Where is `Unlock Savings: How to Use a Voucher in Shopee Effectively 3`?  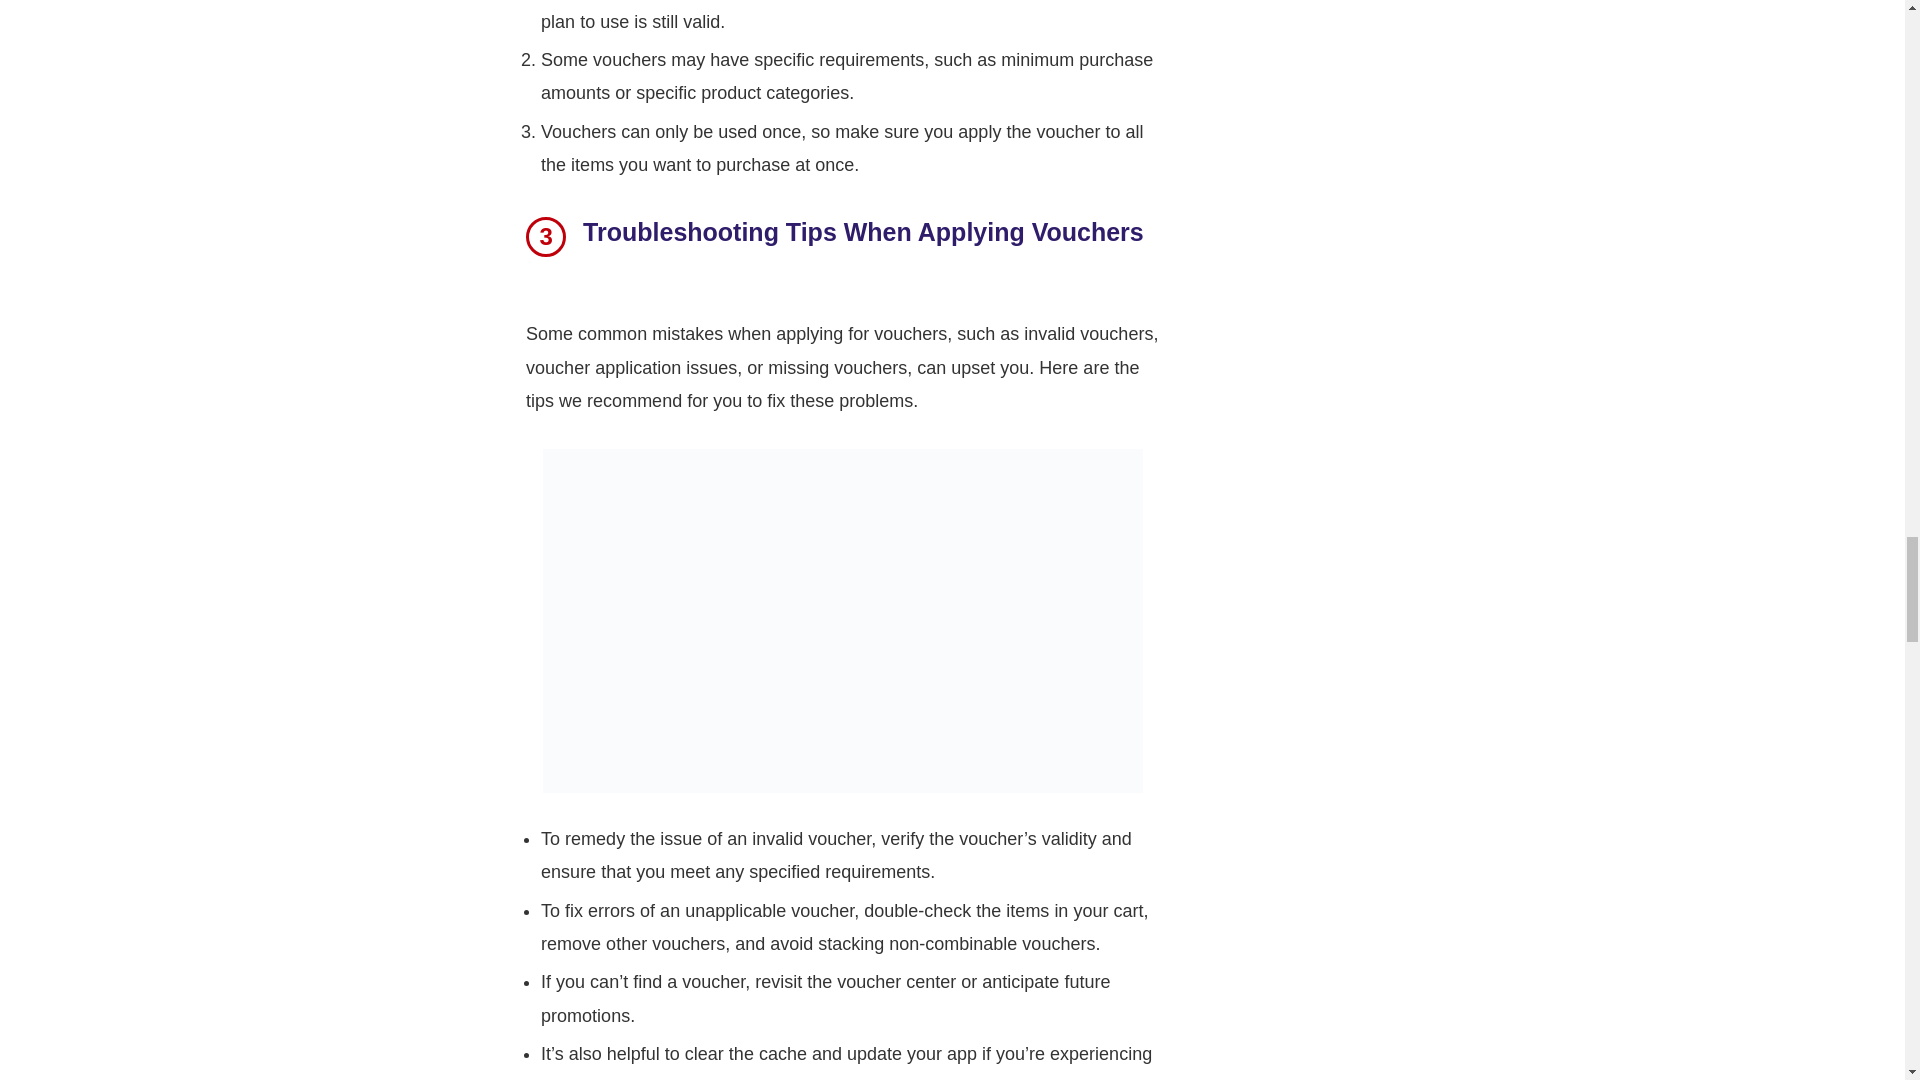
Unlock Savings: How to Use a Voucher in Shopee Effectively 3 is located at coordinates (842, 620).